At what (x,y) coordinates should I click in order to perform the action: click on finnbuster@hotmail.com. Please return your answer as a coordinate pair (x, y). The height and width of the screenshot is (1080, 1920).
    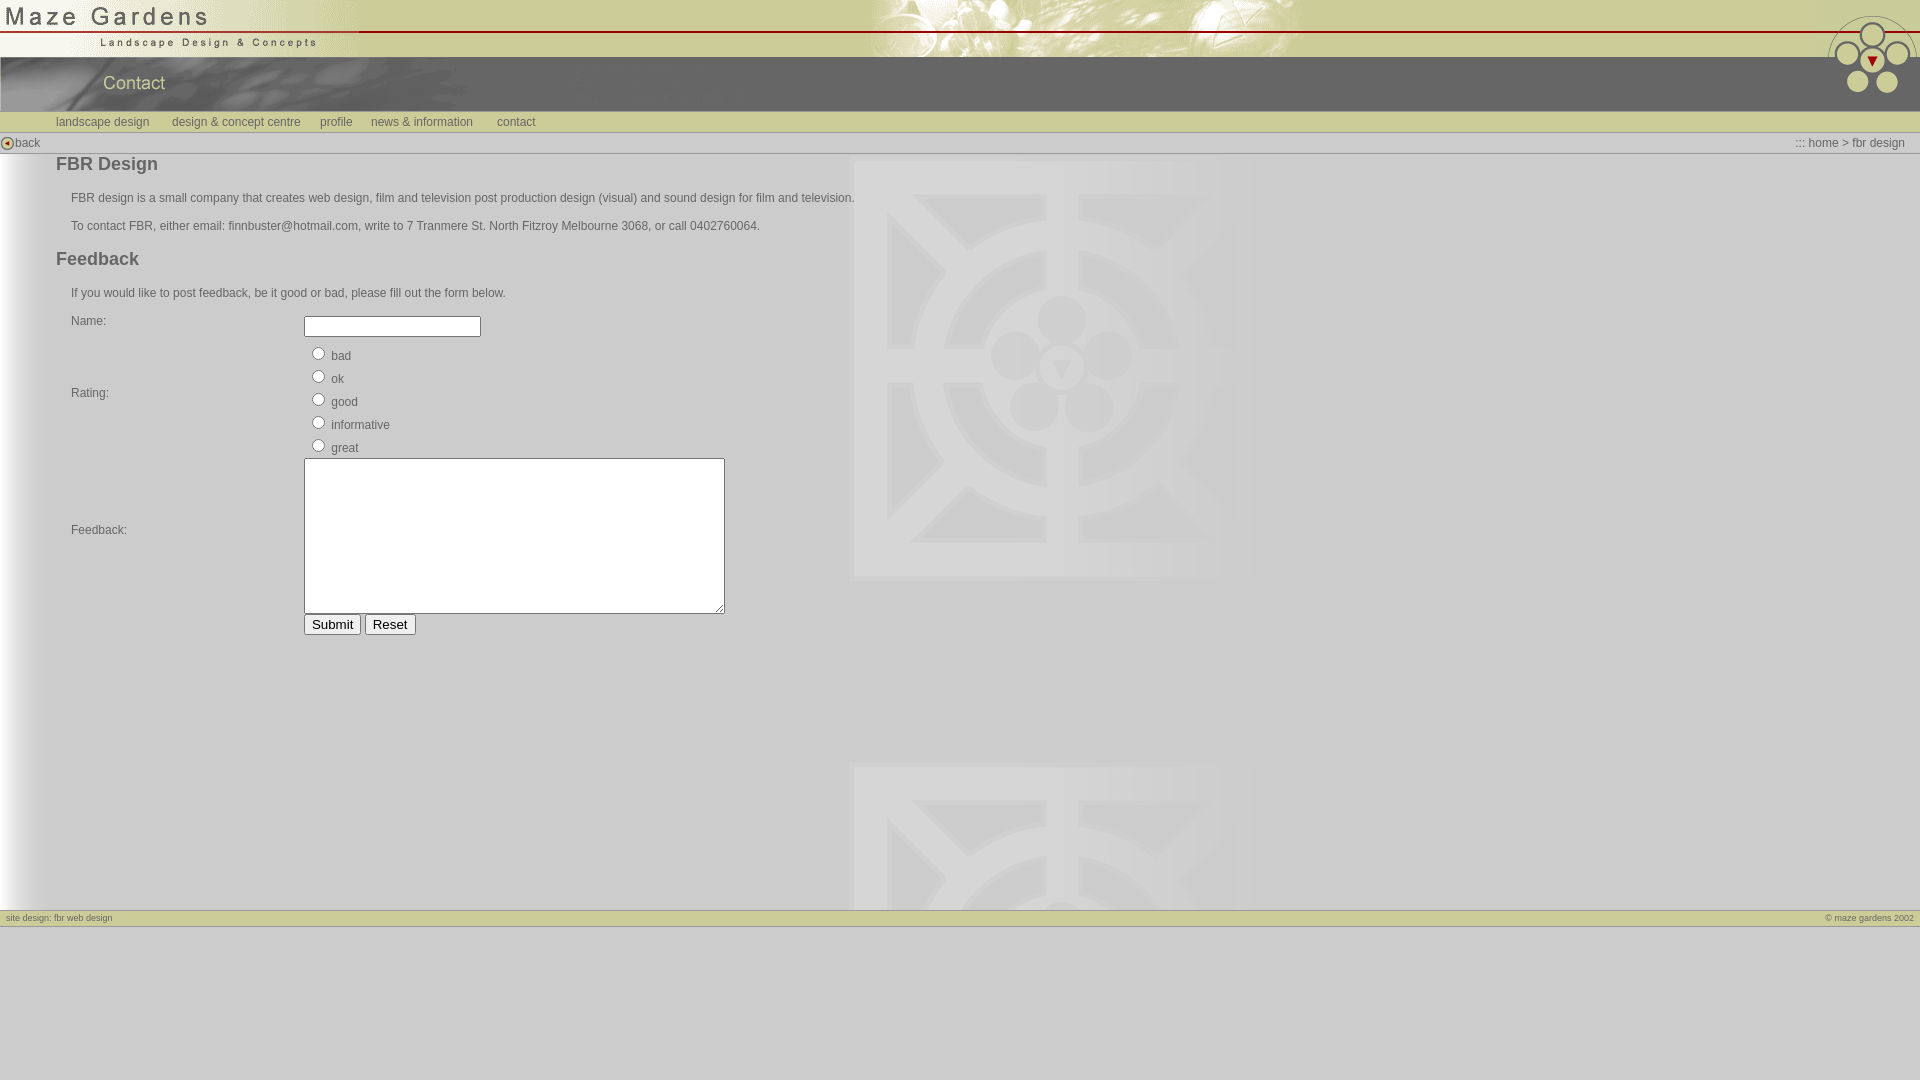
    Looking at the image, I should click on (293, 226).